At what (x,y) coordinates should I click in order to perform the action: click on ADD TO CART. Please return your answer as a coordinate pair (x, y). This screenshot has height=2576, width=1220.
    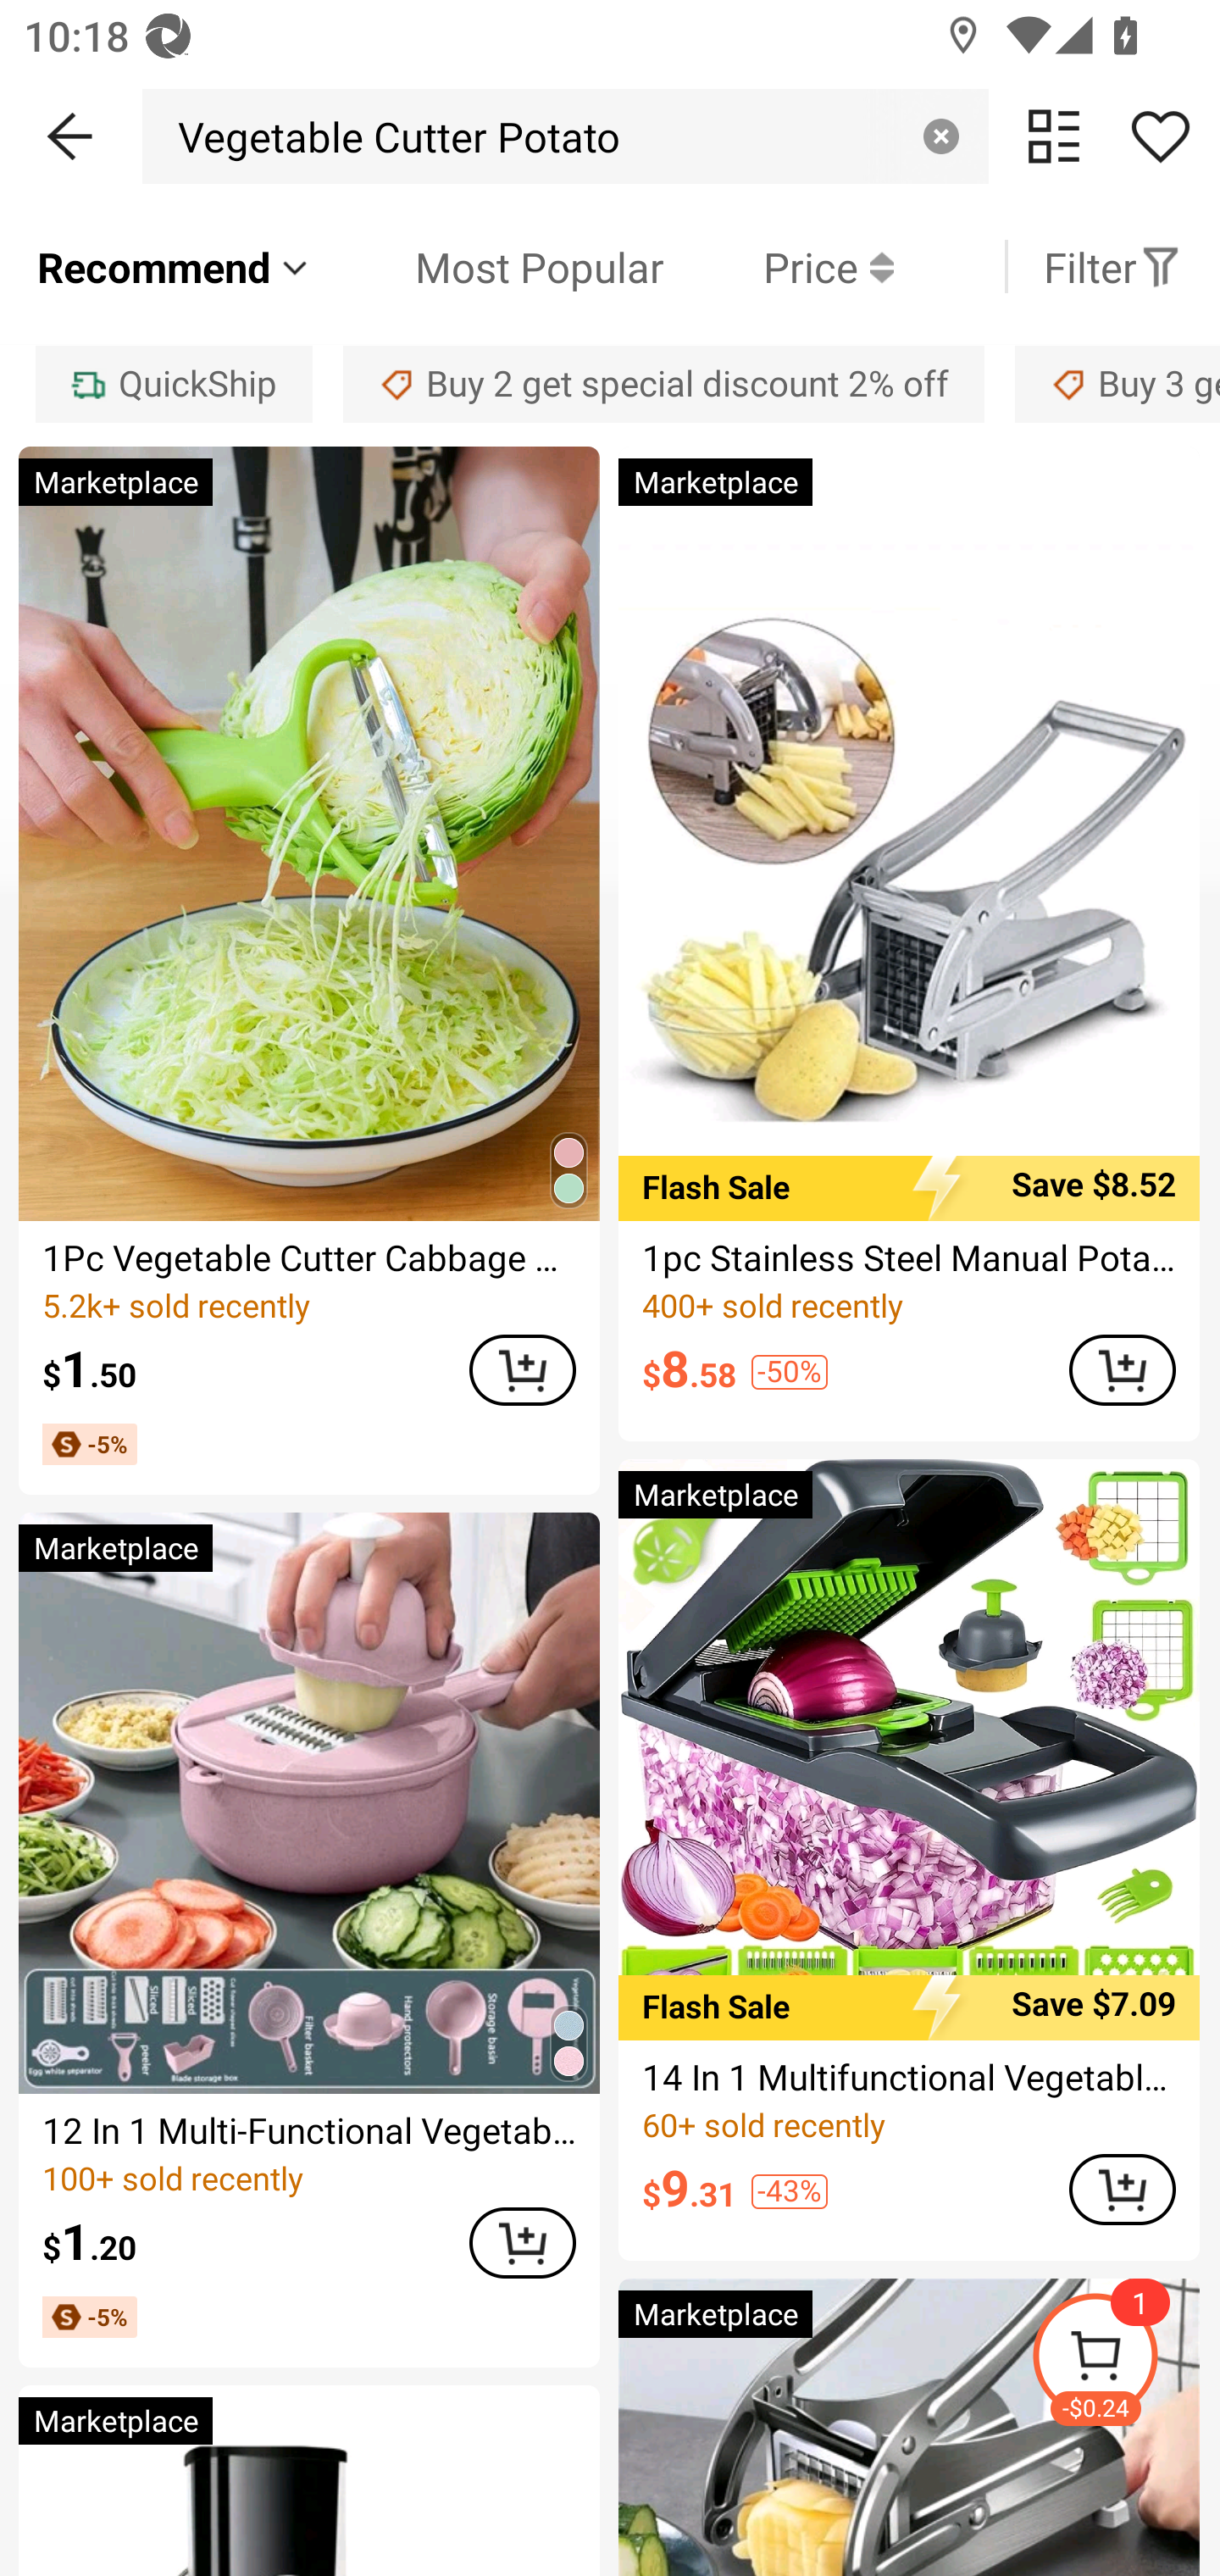
    Looking at the image, I should click on (522, 1369).